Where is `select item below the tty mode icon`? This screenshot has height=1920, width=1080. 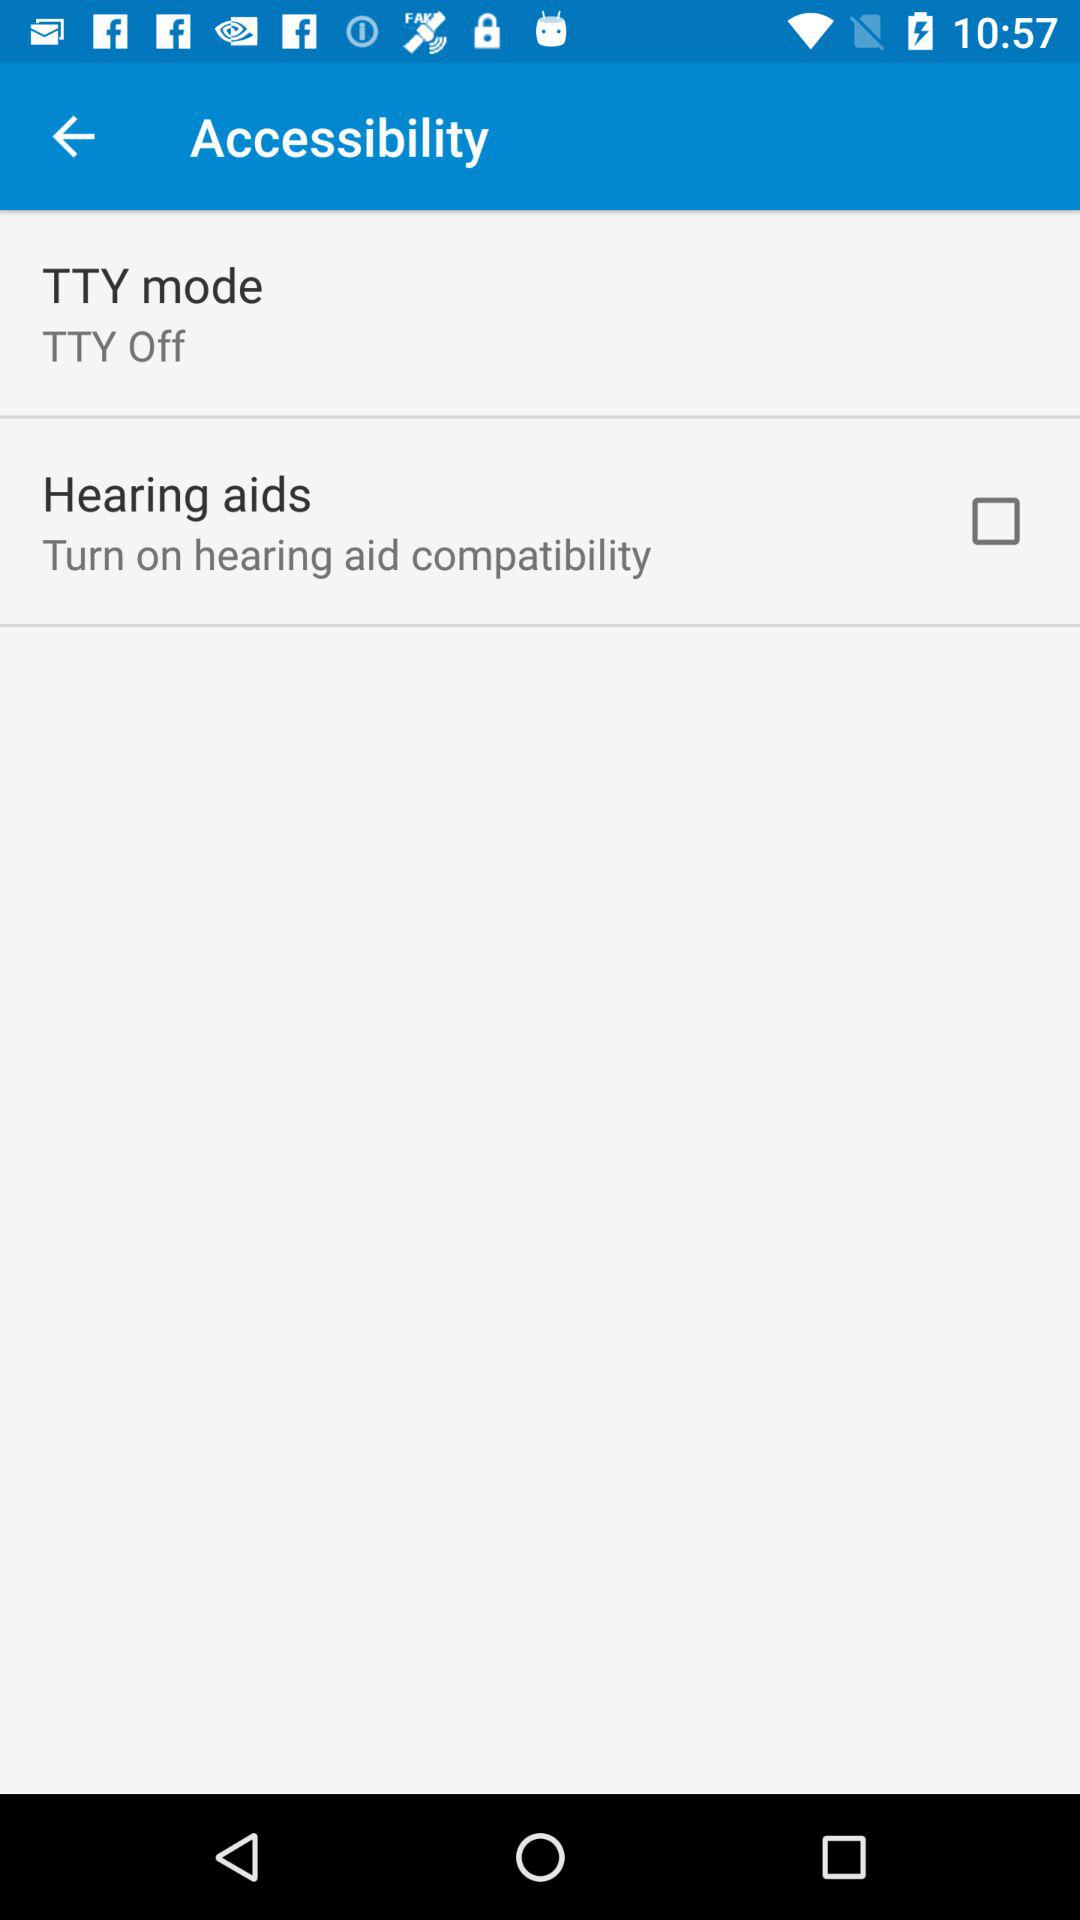 select item below the tty mode icon is located at coordinates (114, 344).